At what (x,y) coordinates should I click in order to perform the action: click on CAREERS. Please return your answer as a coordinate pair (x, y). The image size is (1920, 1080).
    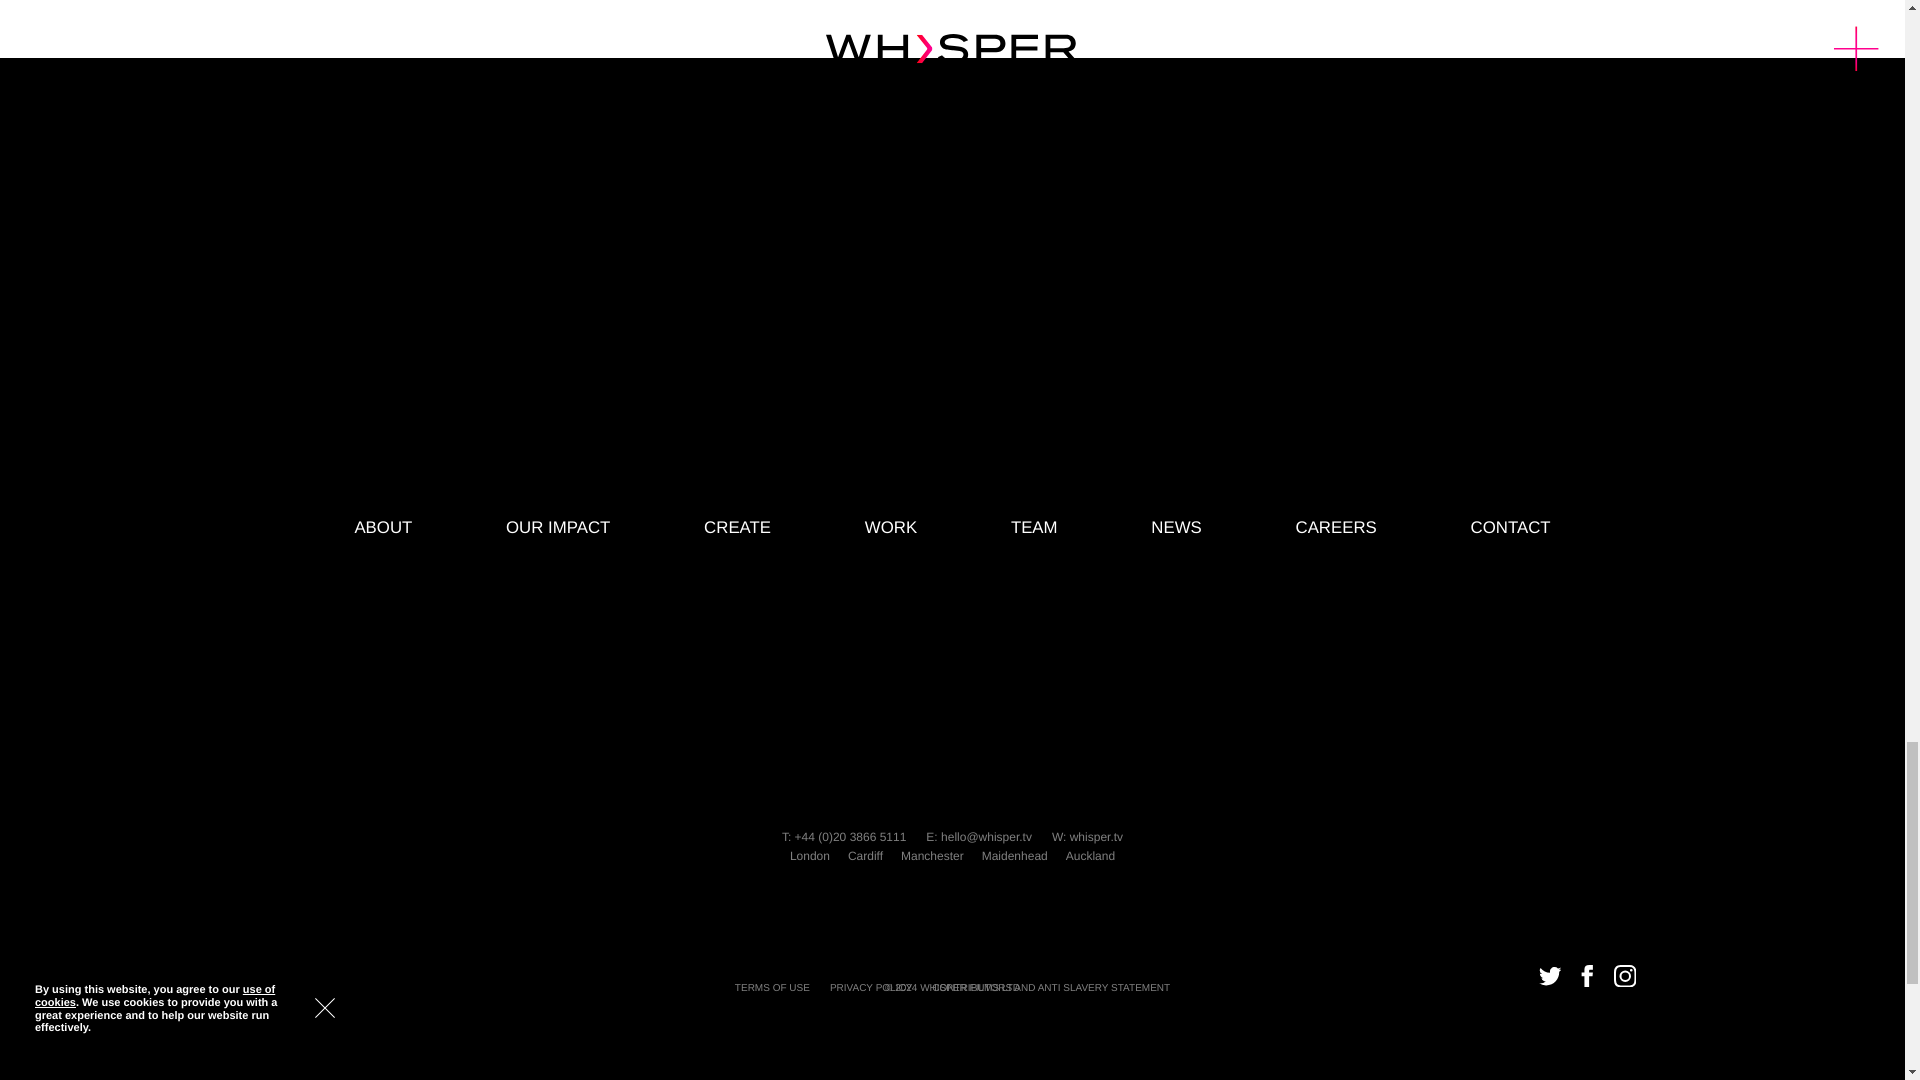
    Looking at the image, I should click on (1336, 527).